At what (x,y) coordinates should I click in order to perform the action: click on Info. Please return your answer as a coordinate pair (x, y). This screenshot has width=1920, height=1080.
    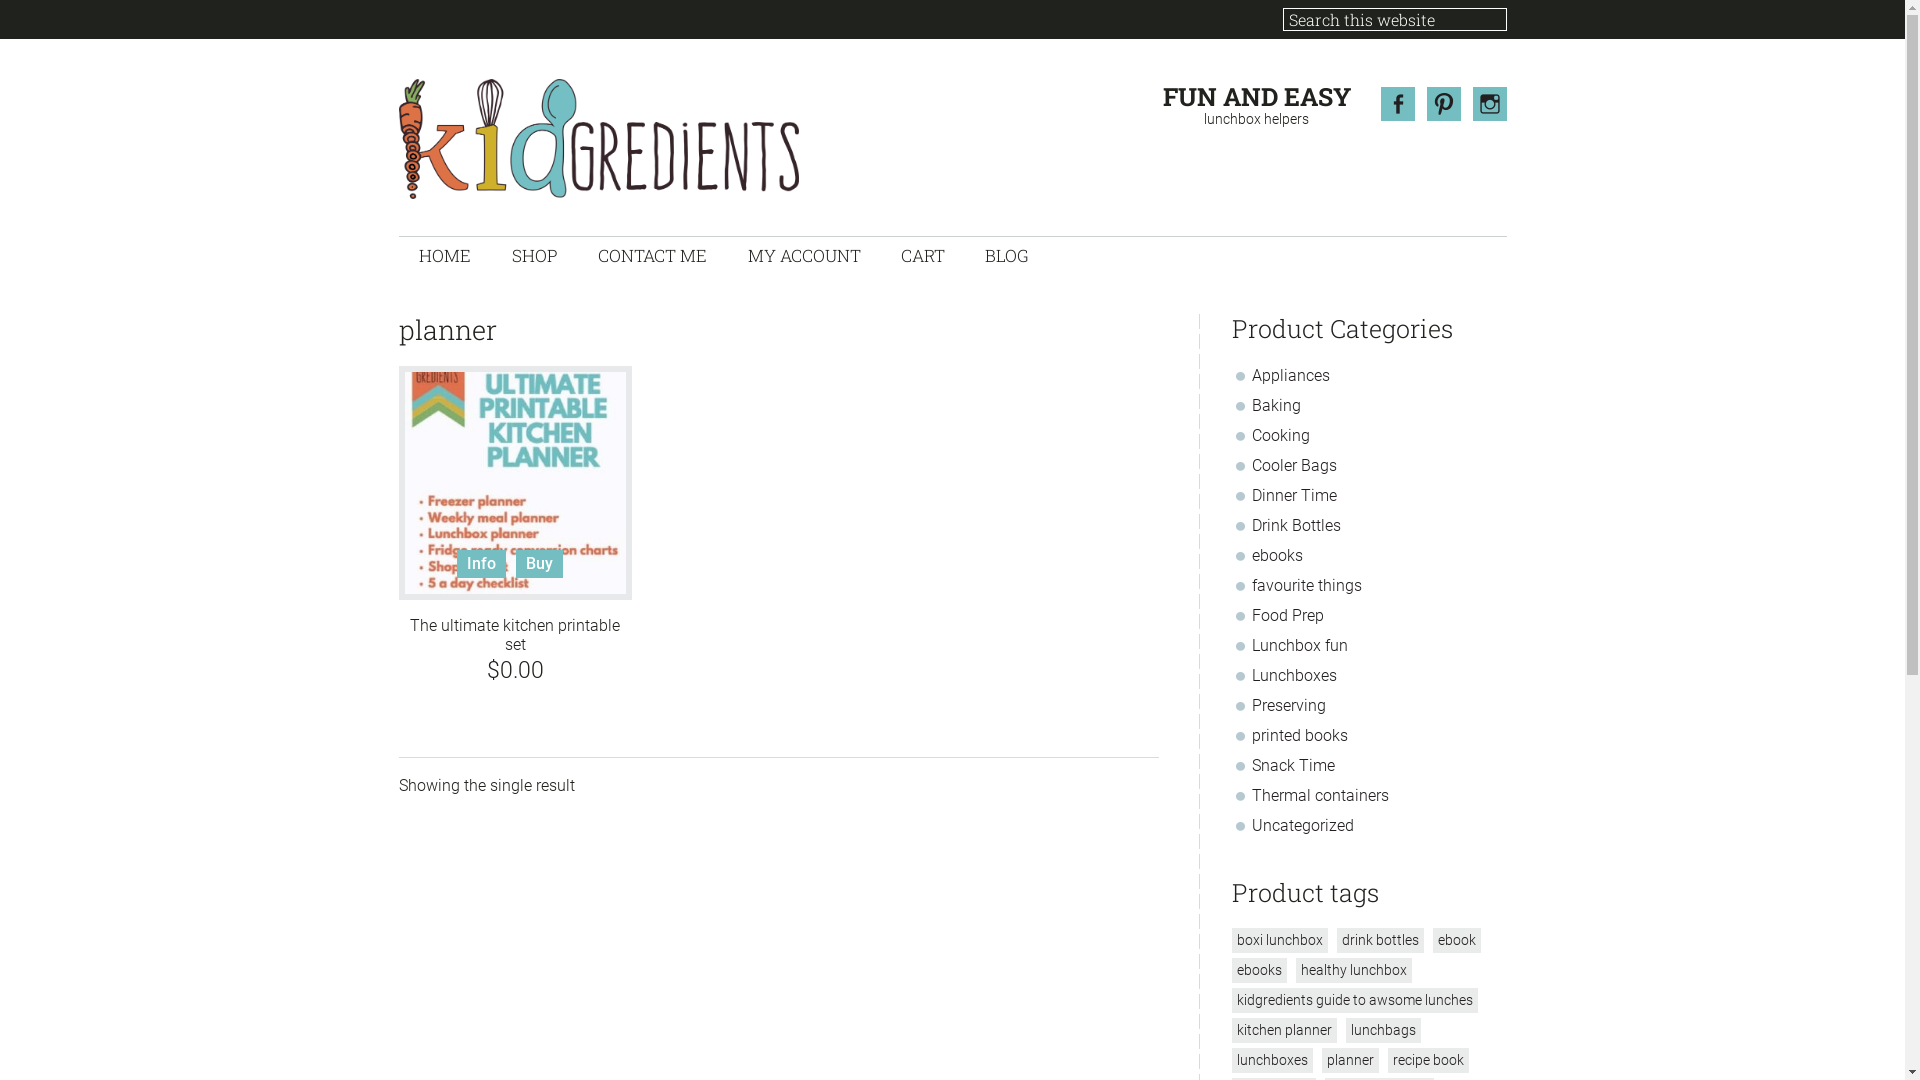
    Looking at the image, I should click on (482, 564).